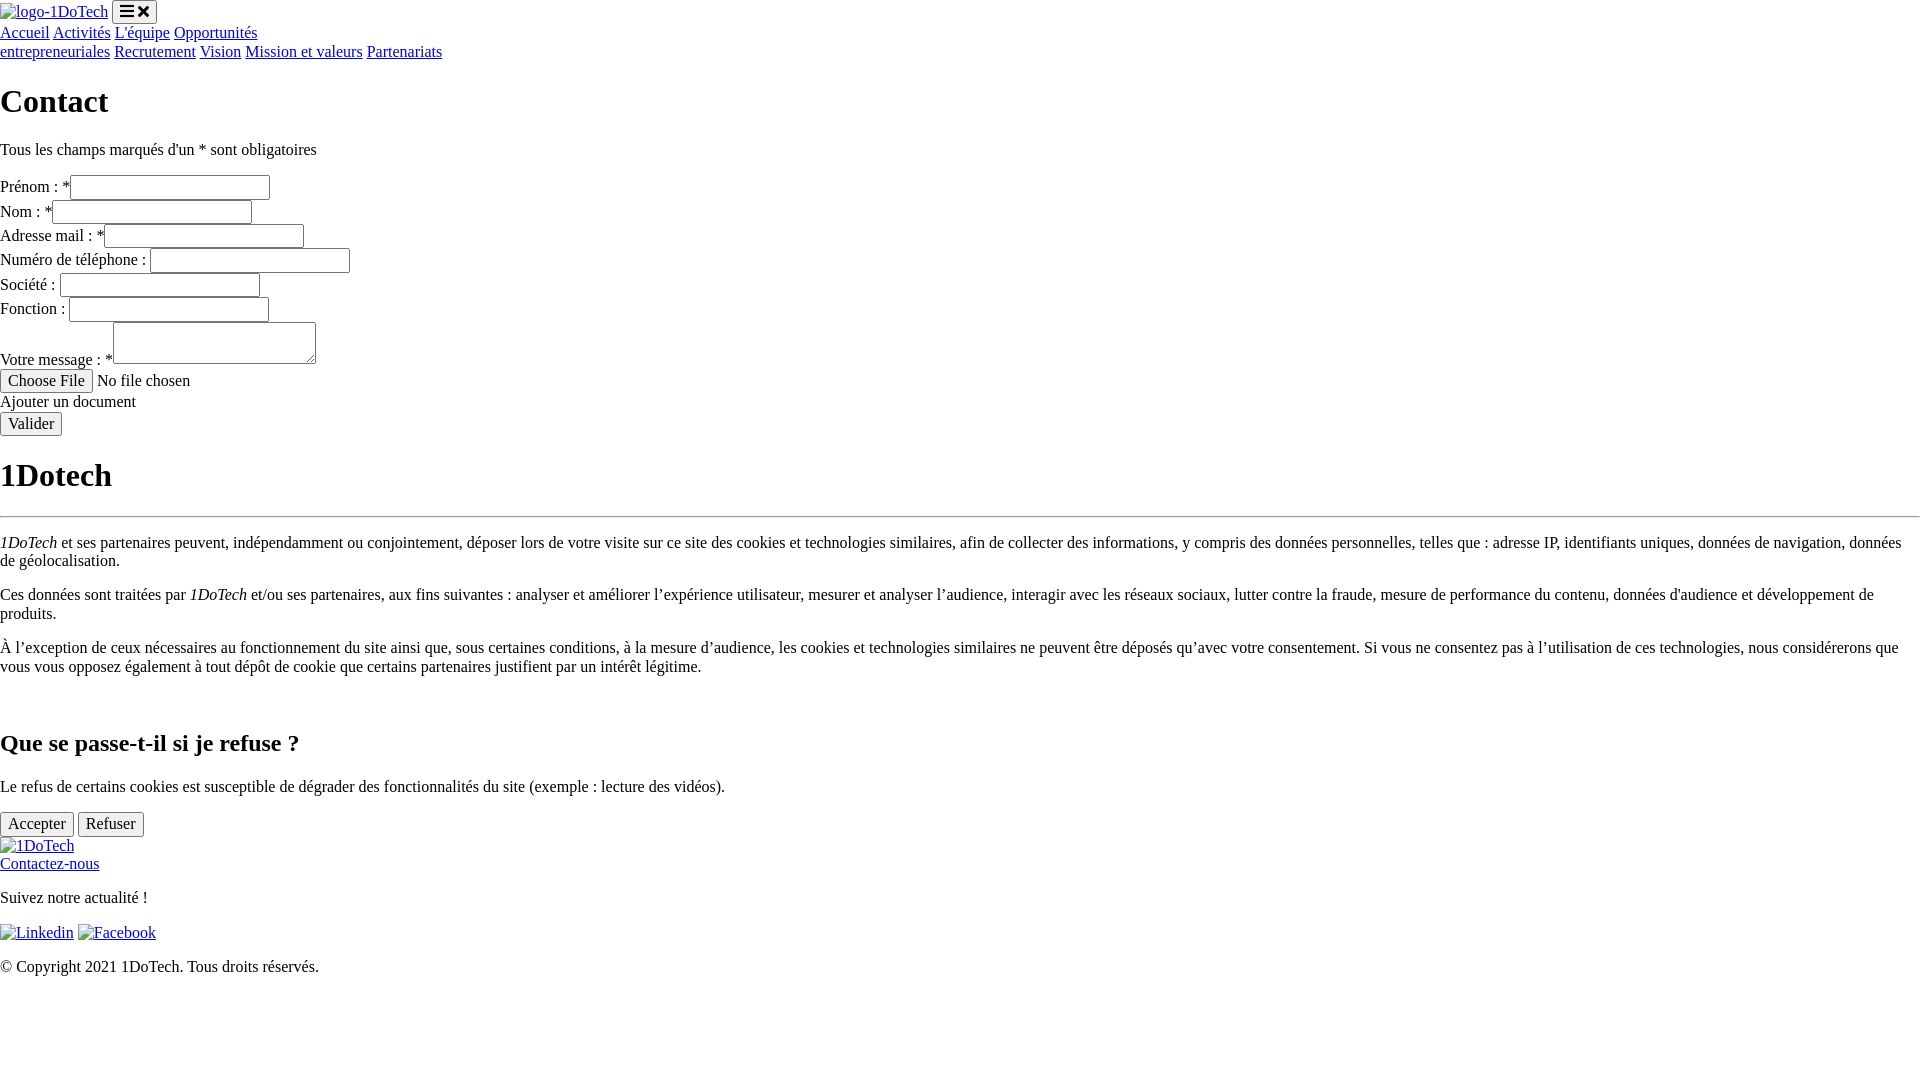 The image size is (1920, 1080). I want to click on Contactez-nous, so click(50, 864).